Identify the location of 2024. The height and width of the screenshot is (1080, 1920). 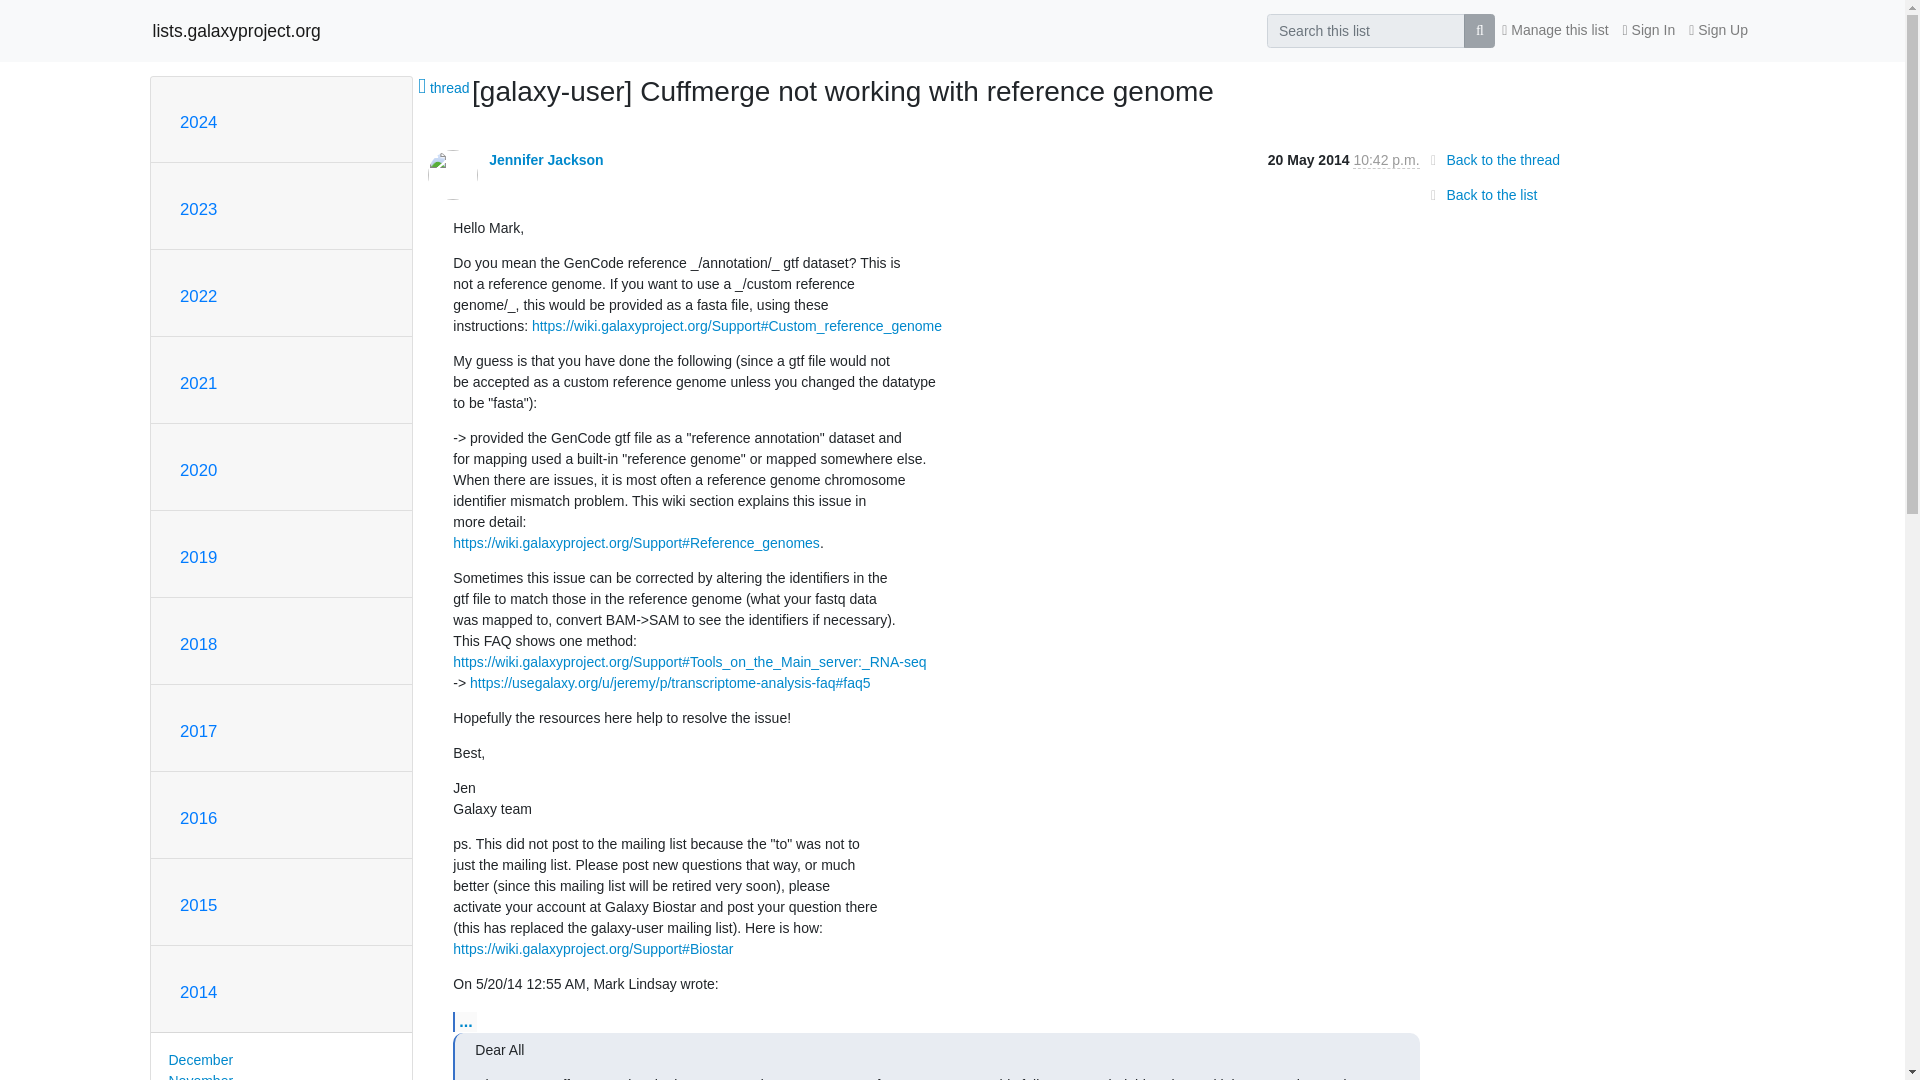
(198, 122).